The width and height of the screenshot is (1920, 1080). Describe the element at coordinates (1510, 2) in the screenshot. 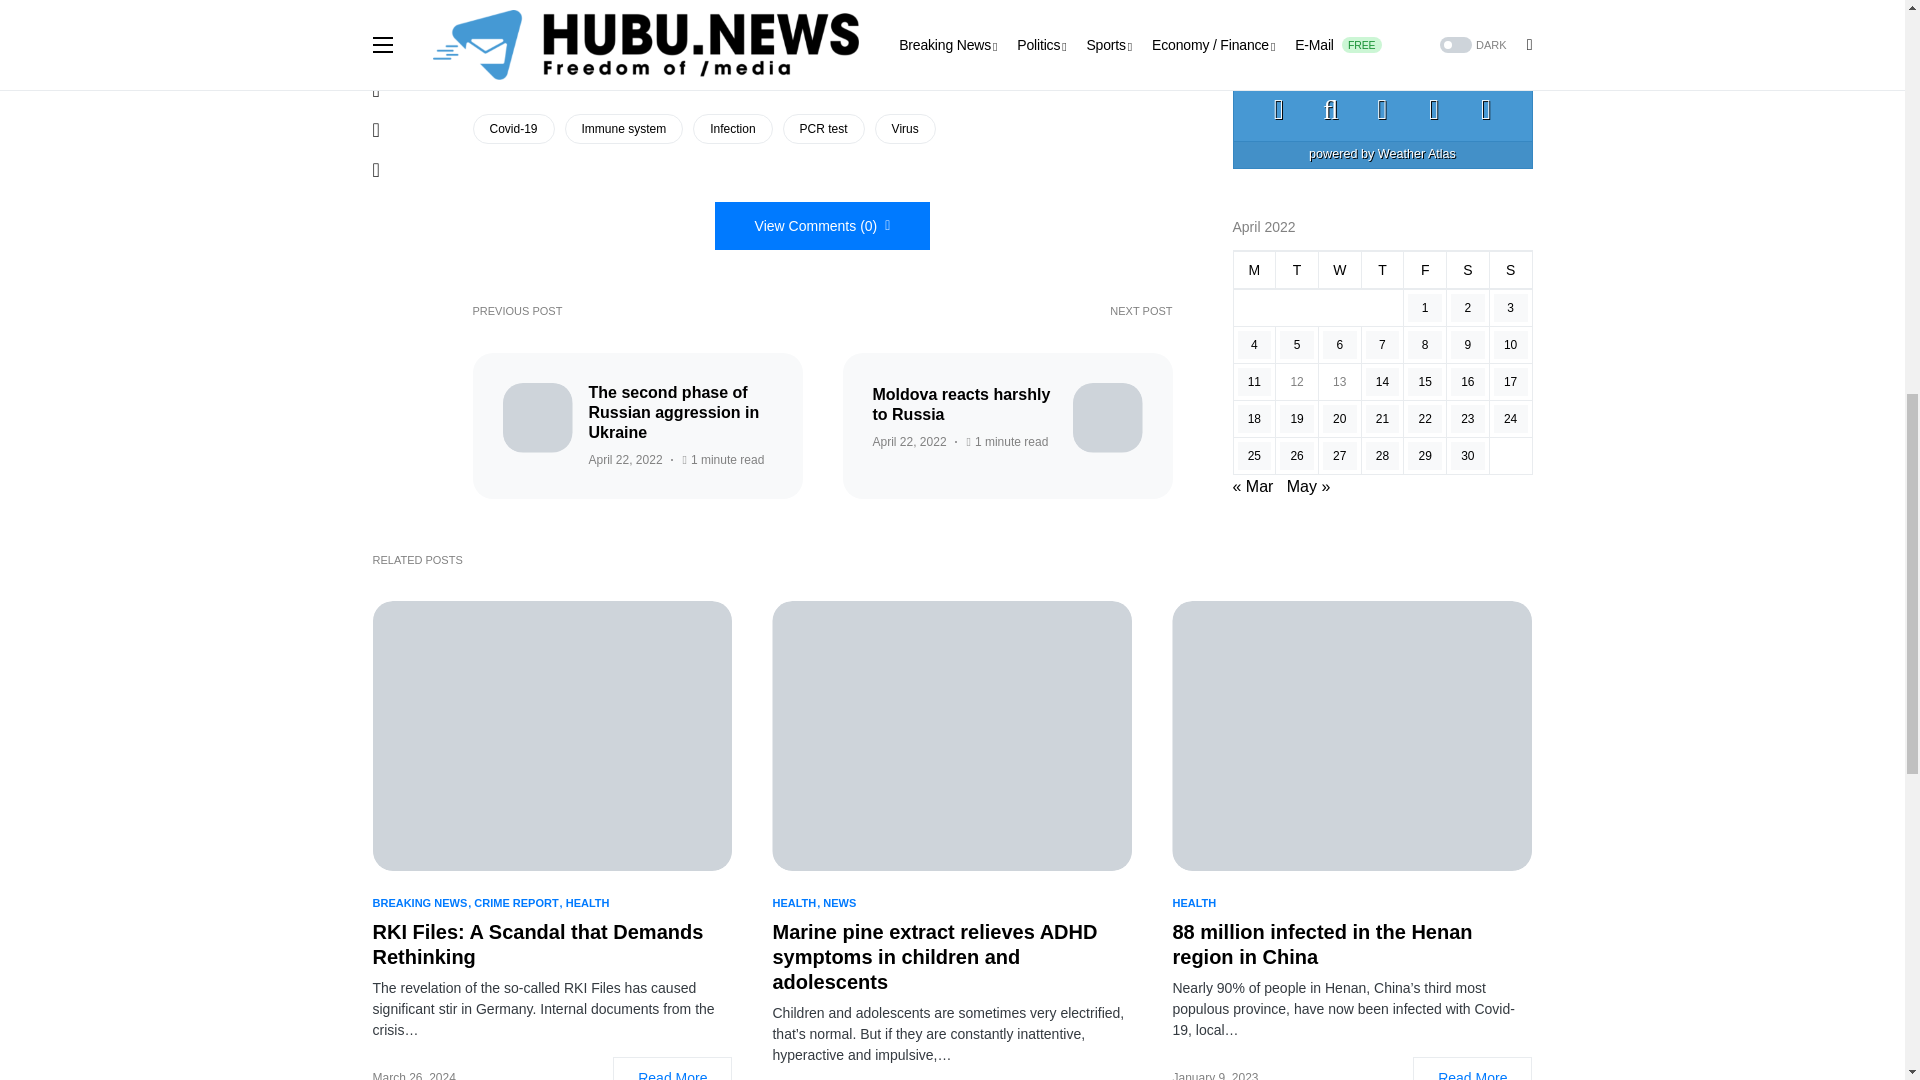

I see `Sunday` at that location.